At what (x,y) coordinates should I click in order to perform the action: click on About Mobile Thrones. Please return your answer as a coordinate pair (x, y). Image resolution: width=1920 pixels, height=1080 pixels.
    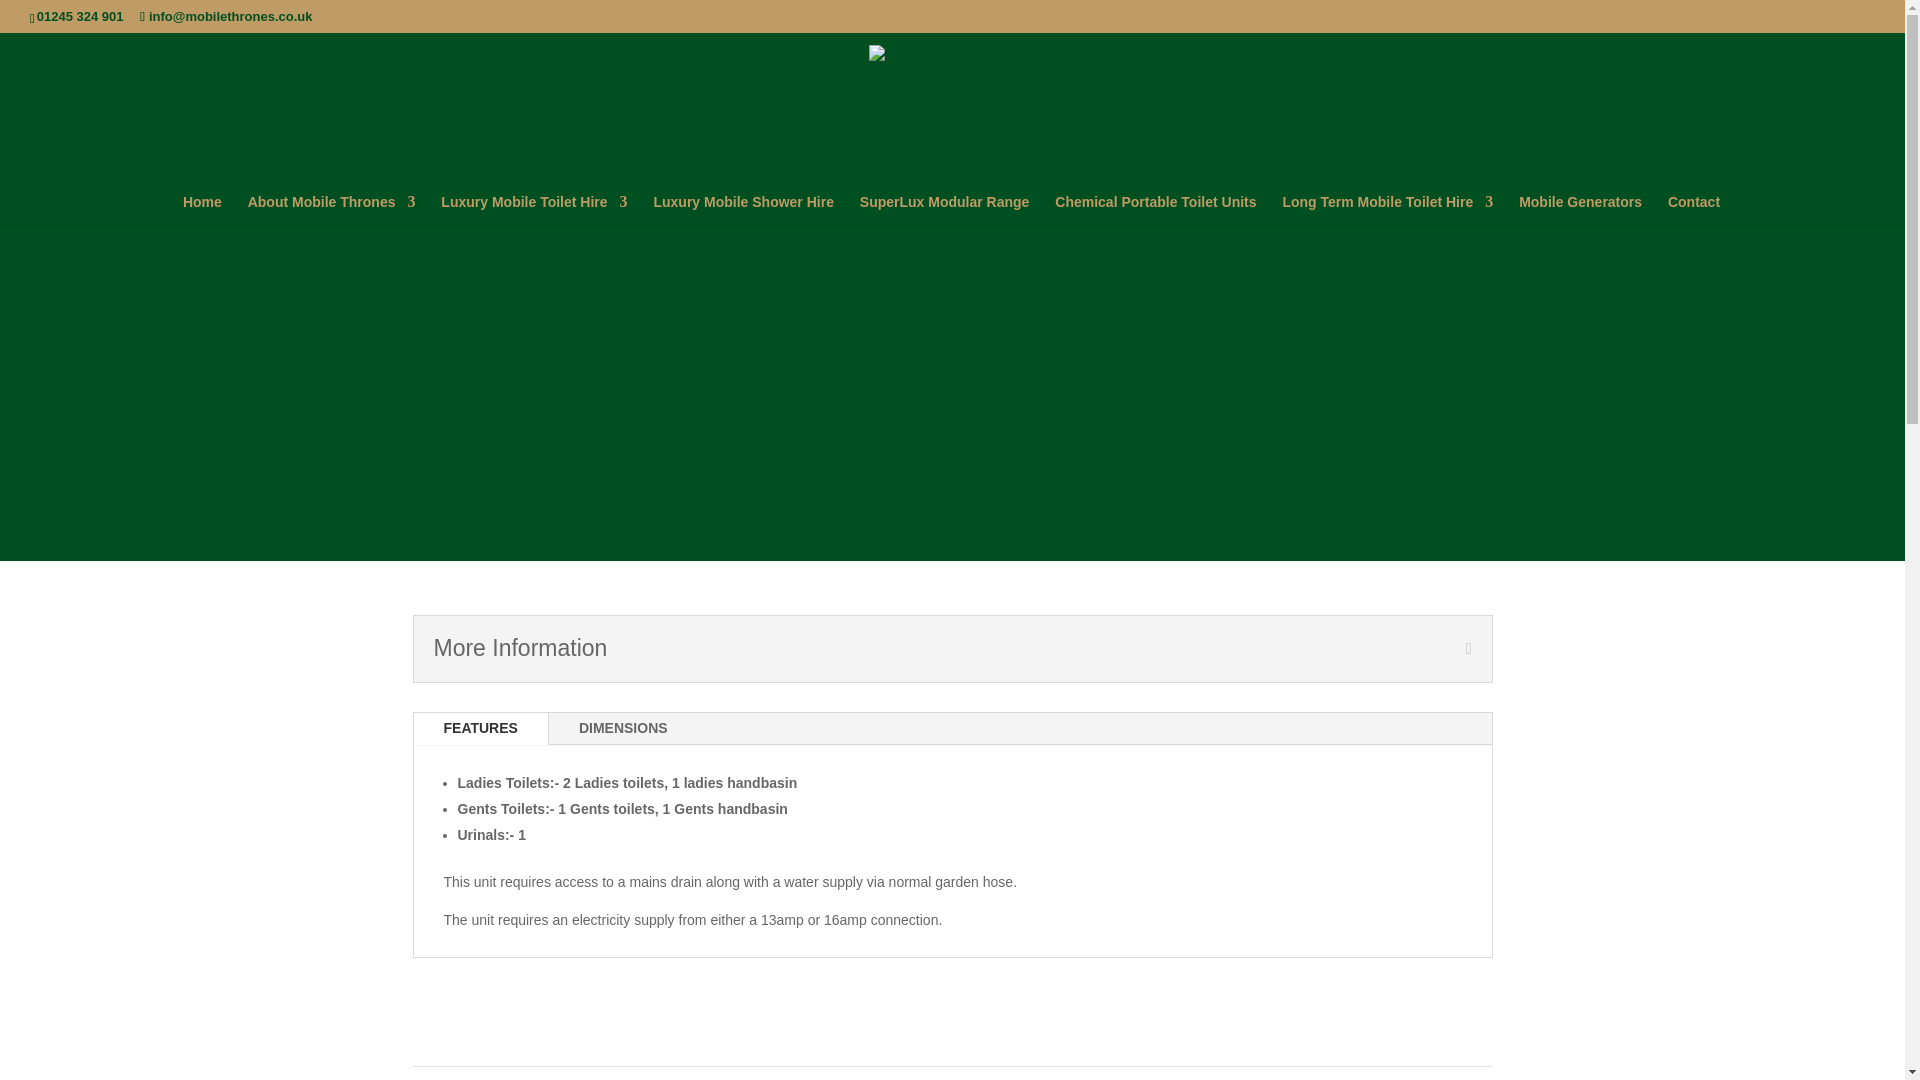
    Looking at the image, I should click on (332, 208).